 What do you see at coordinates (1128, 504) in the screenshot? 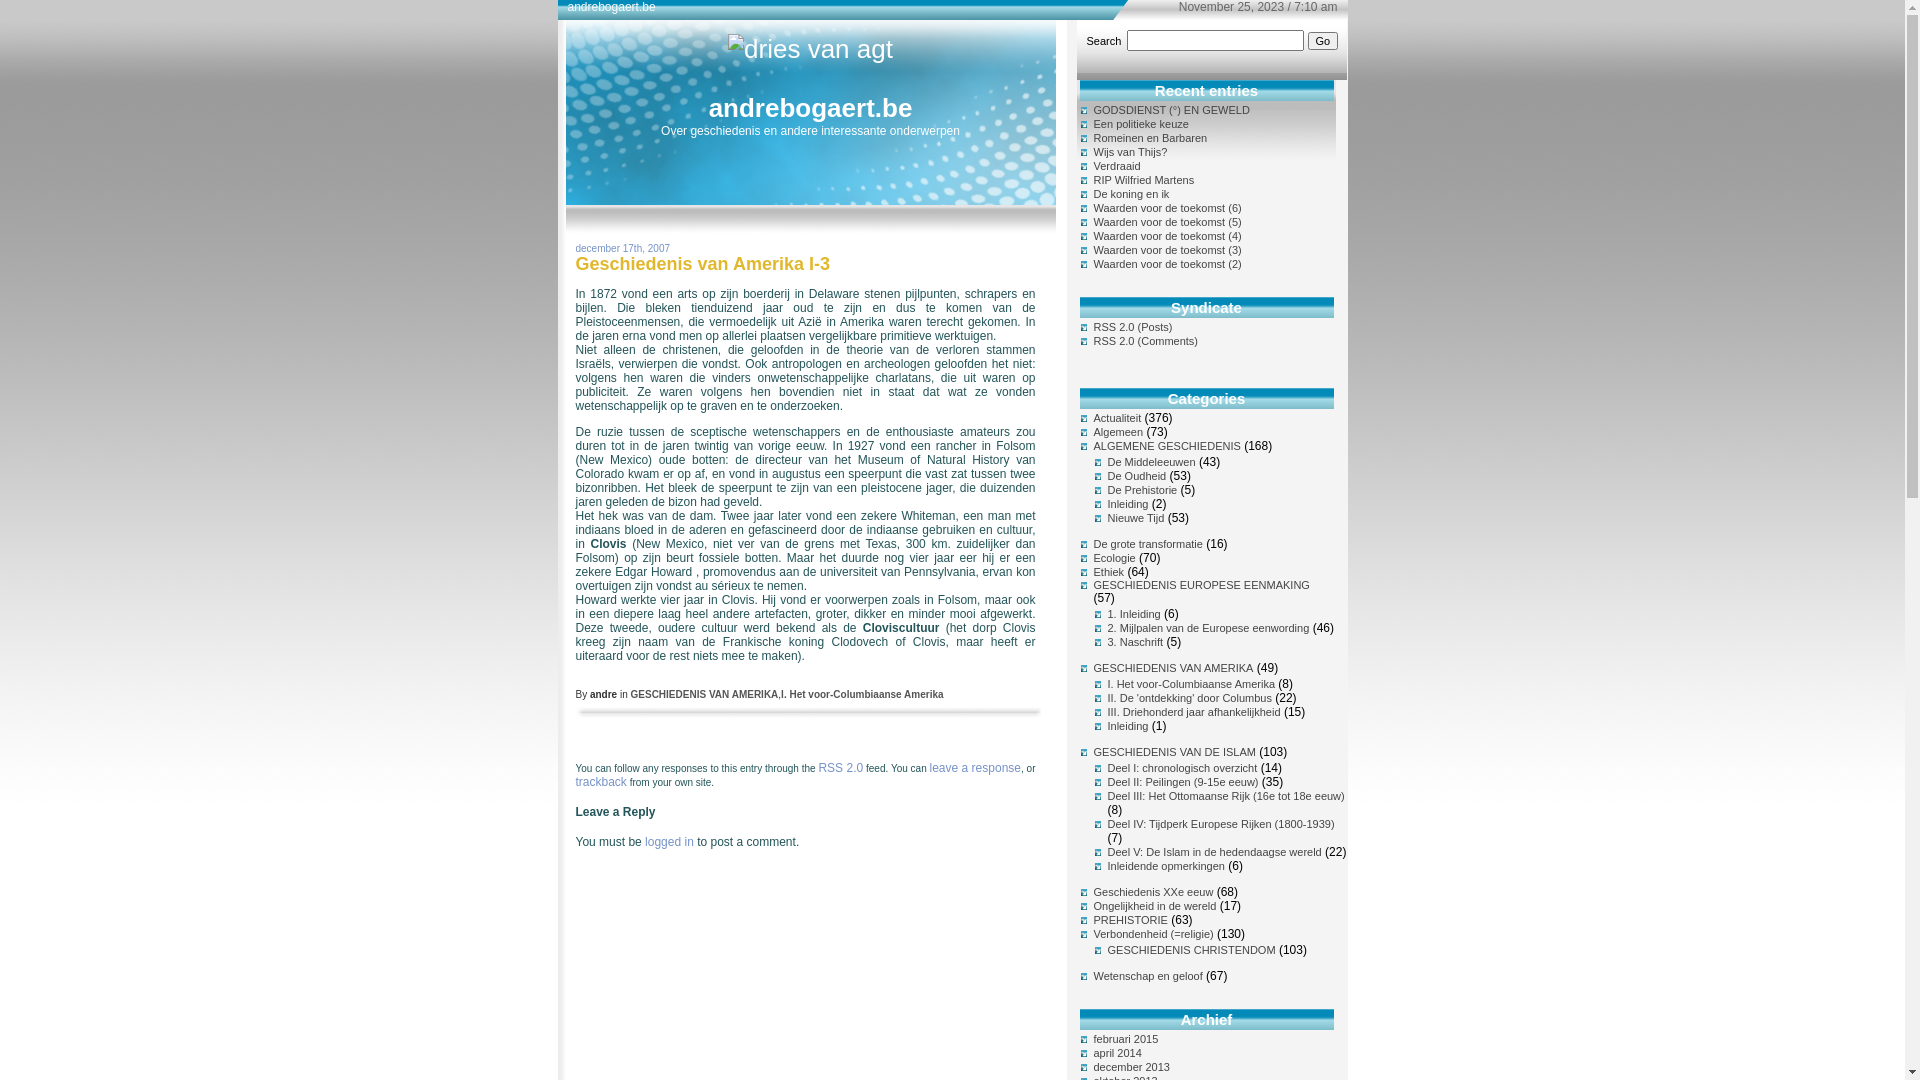
I see `Inleiding` at bounding box center [1128, 504].